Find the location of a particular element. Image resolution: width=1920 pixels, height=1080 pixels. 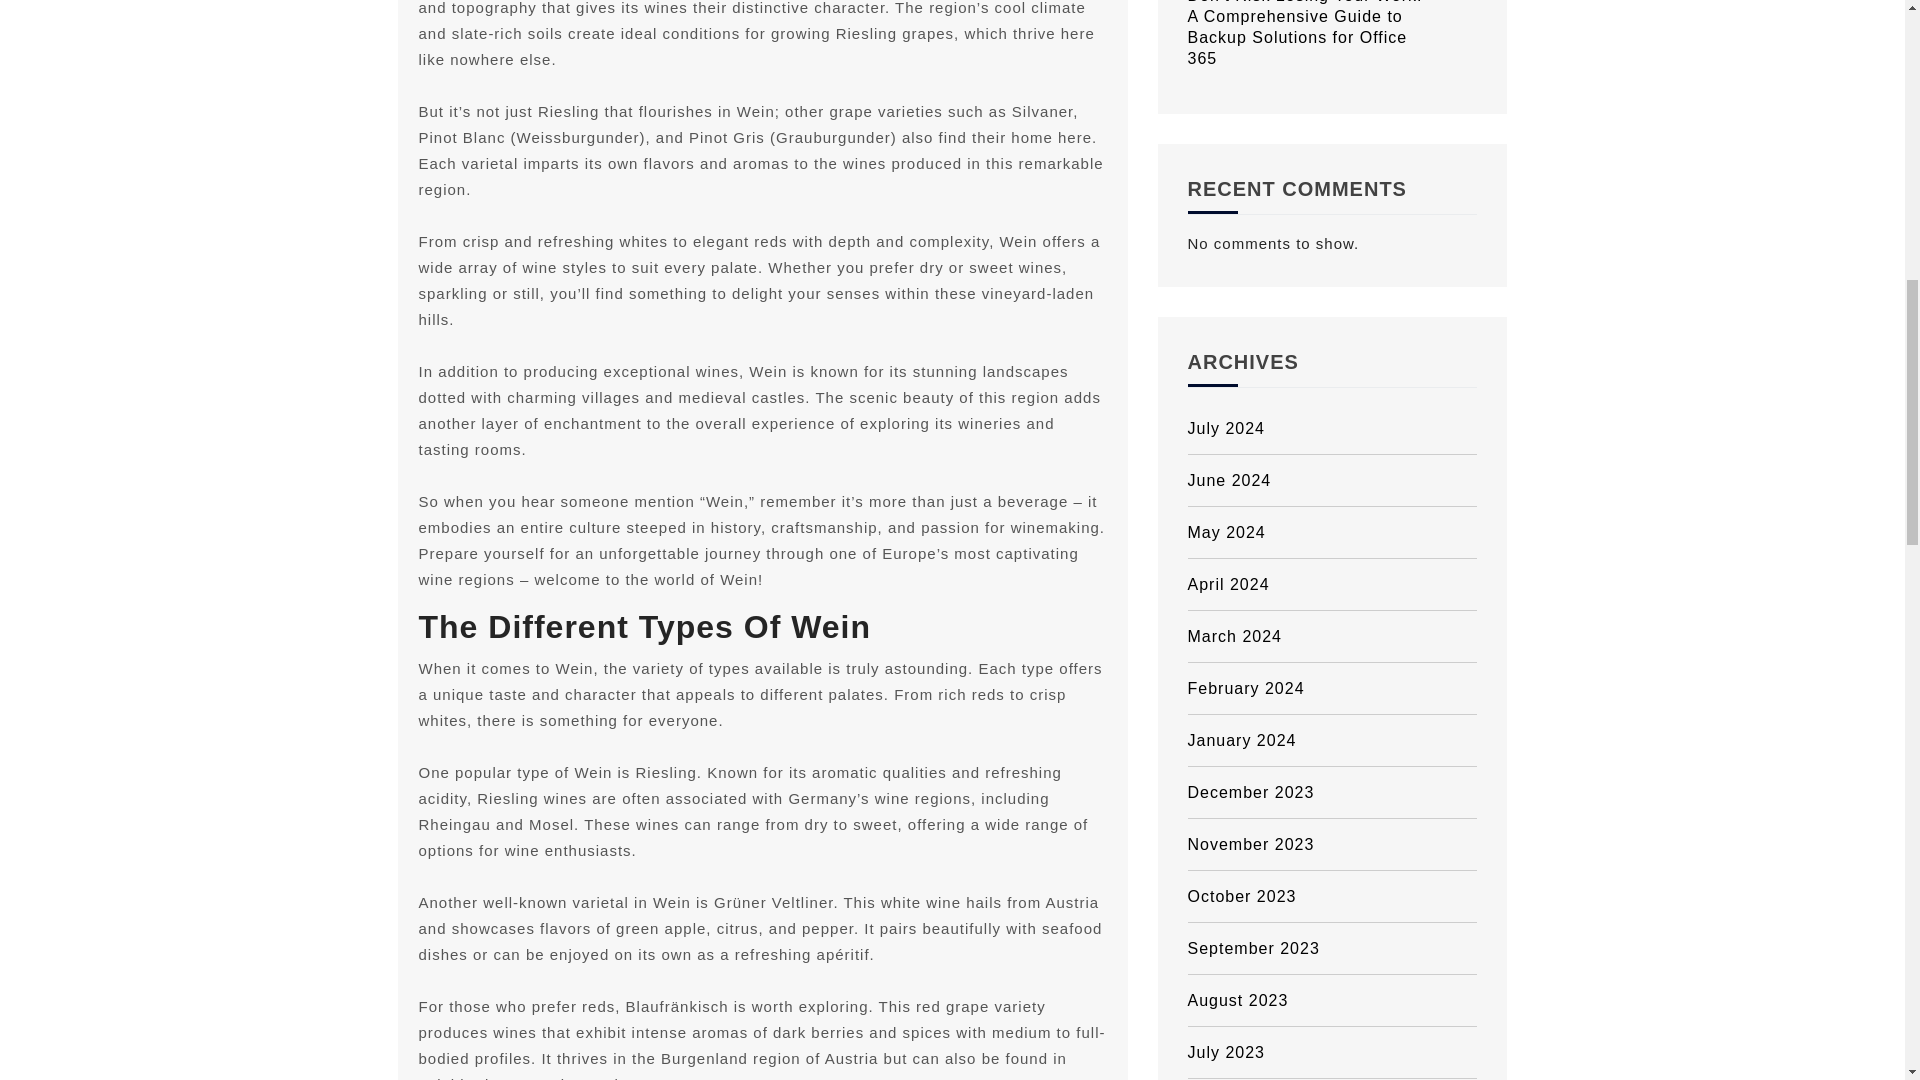

August 2023 is located at coordinates (1333, 1001).